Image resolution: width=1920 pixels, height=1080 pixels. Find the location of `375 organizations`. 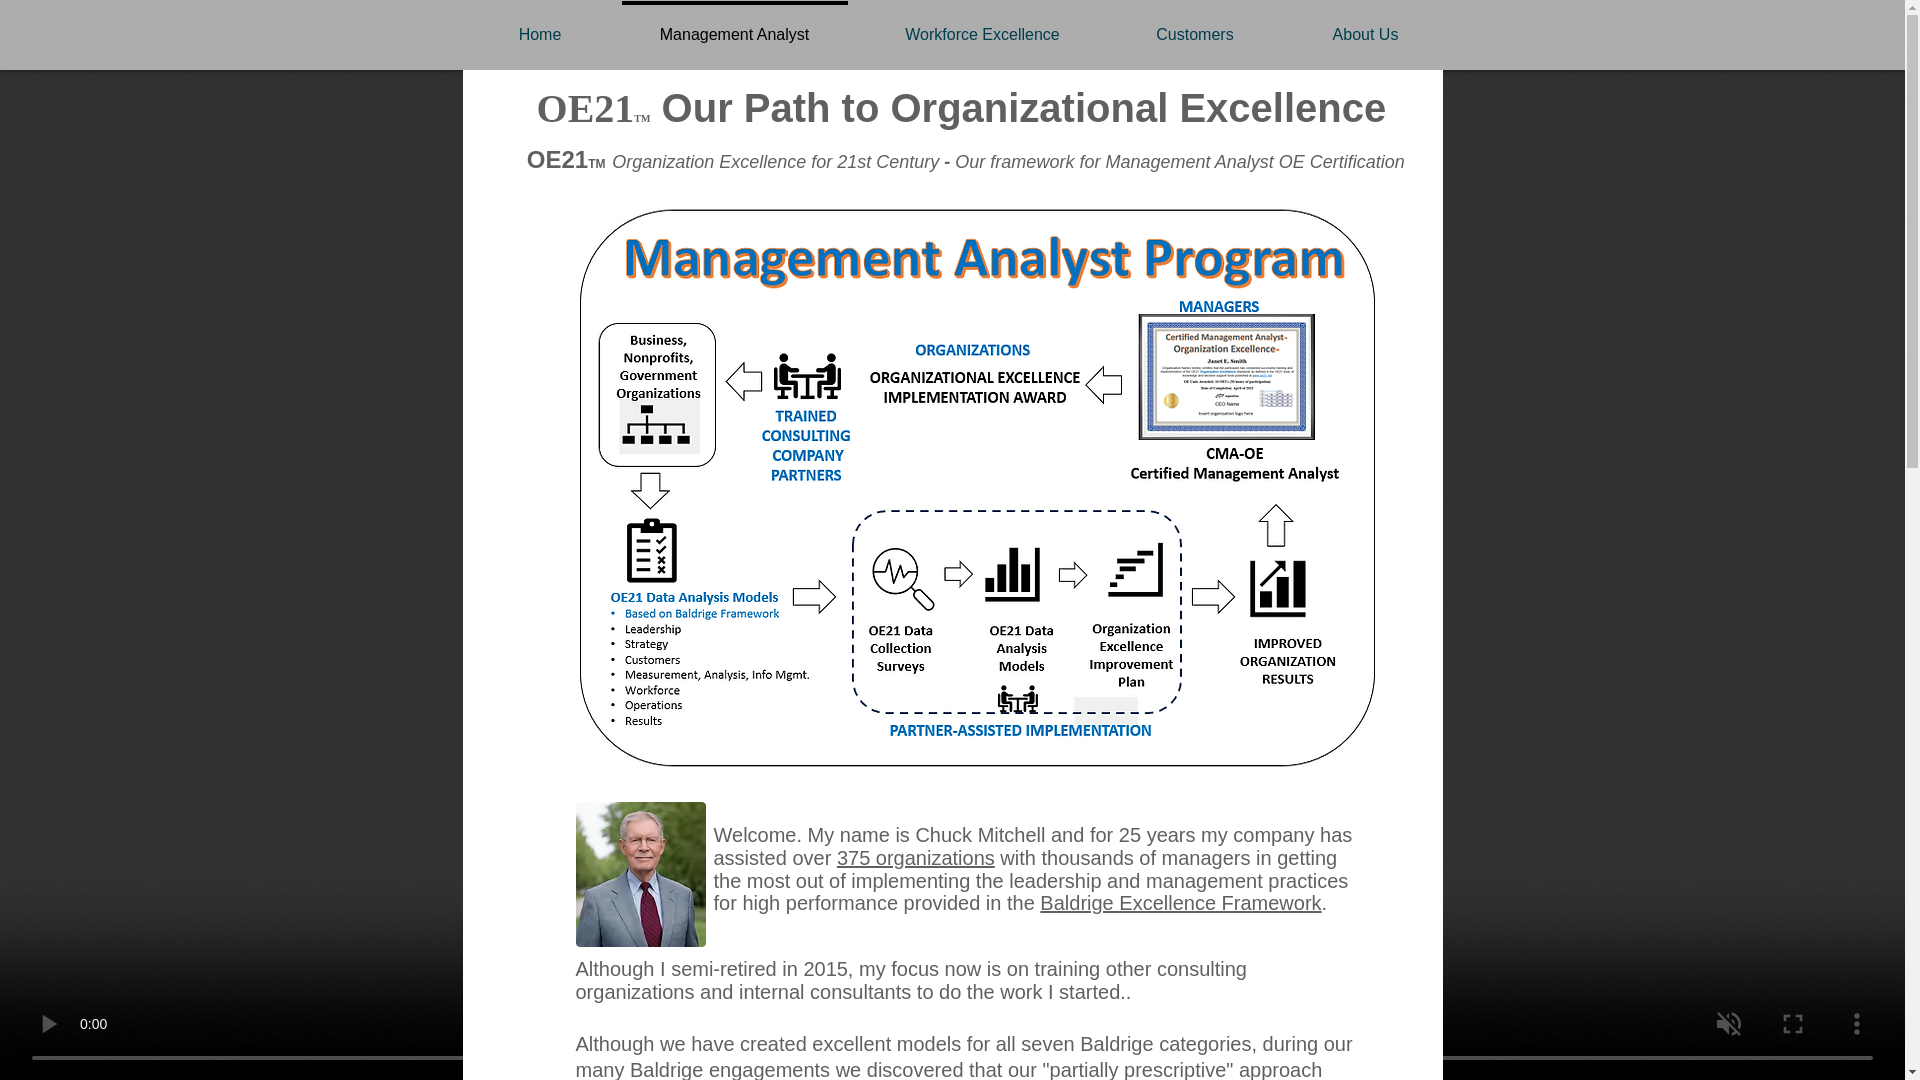

375 organizations is located at coordinates (916, 858).